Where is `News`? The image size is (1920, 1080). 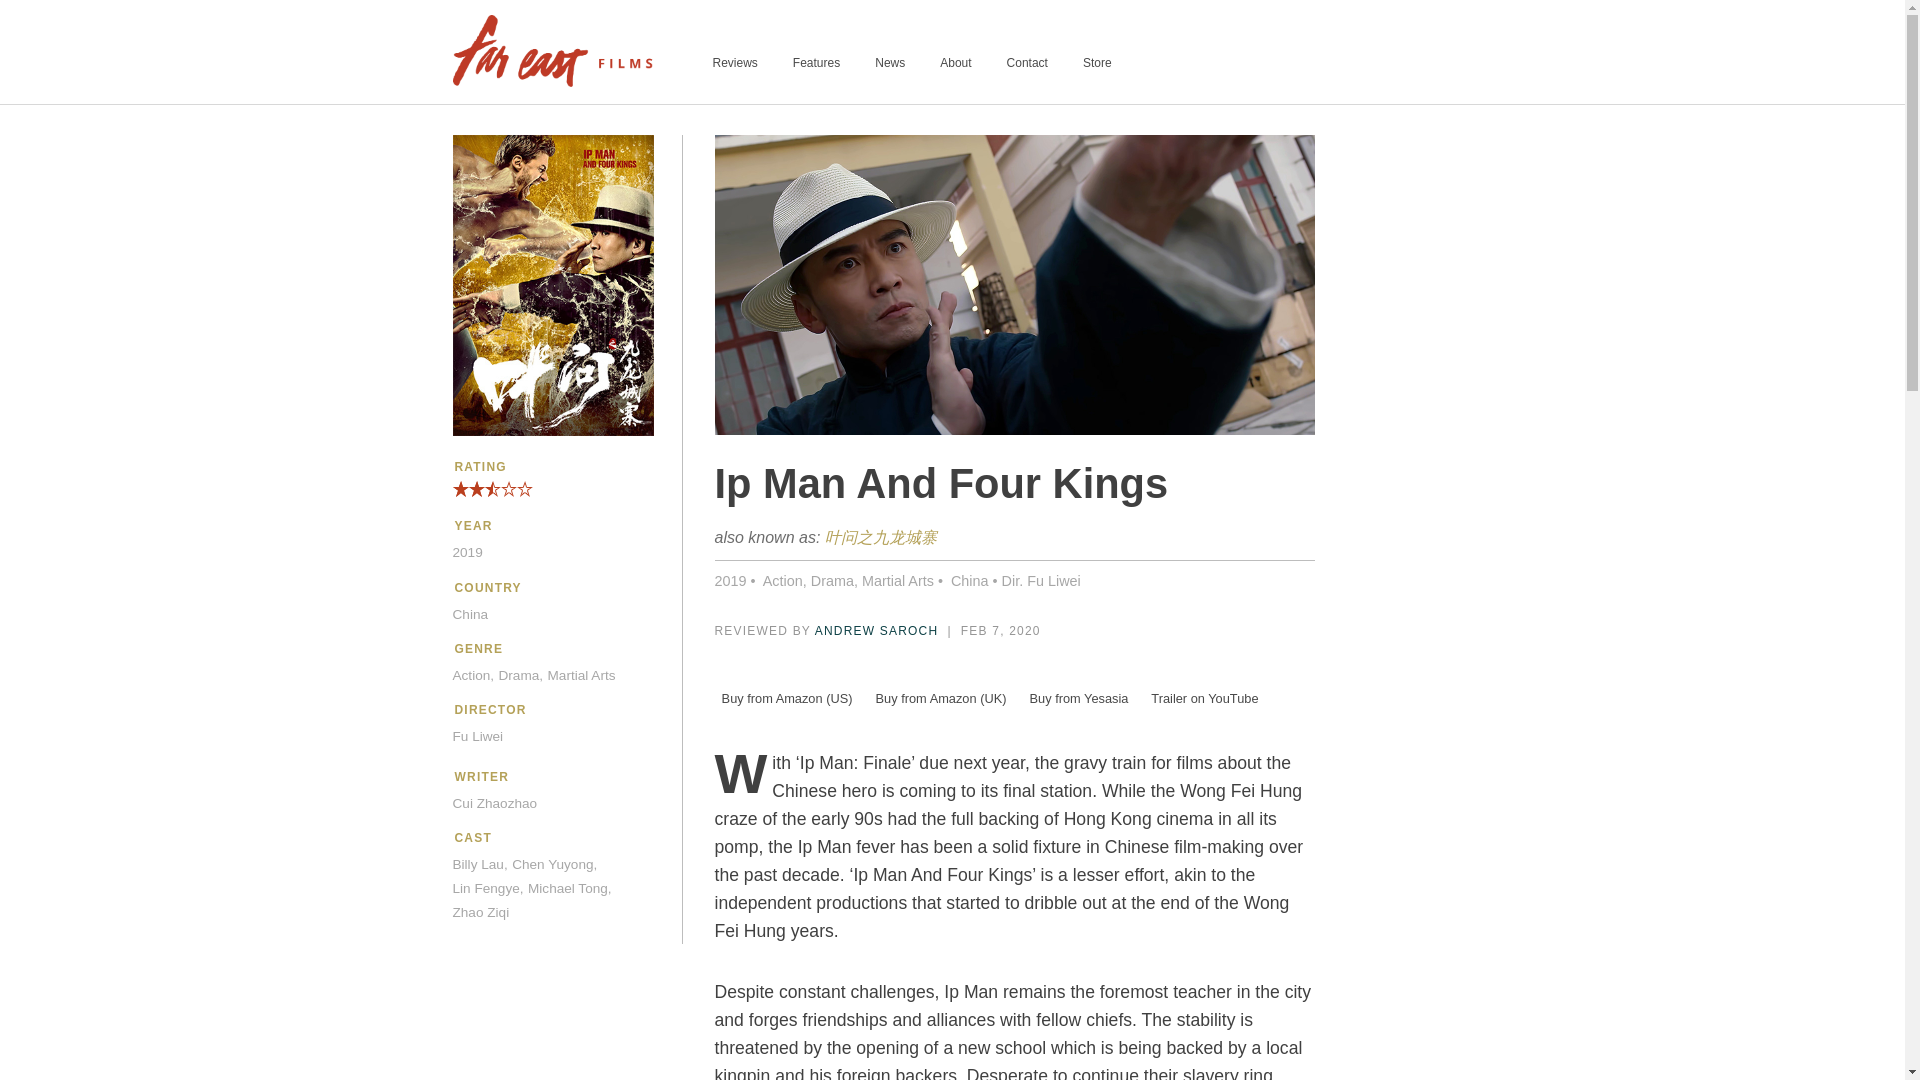 News is located at coordinates (890, 63).